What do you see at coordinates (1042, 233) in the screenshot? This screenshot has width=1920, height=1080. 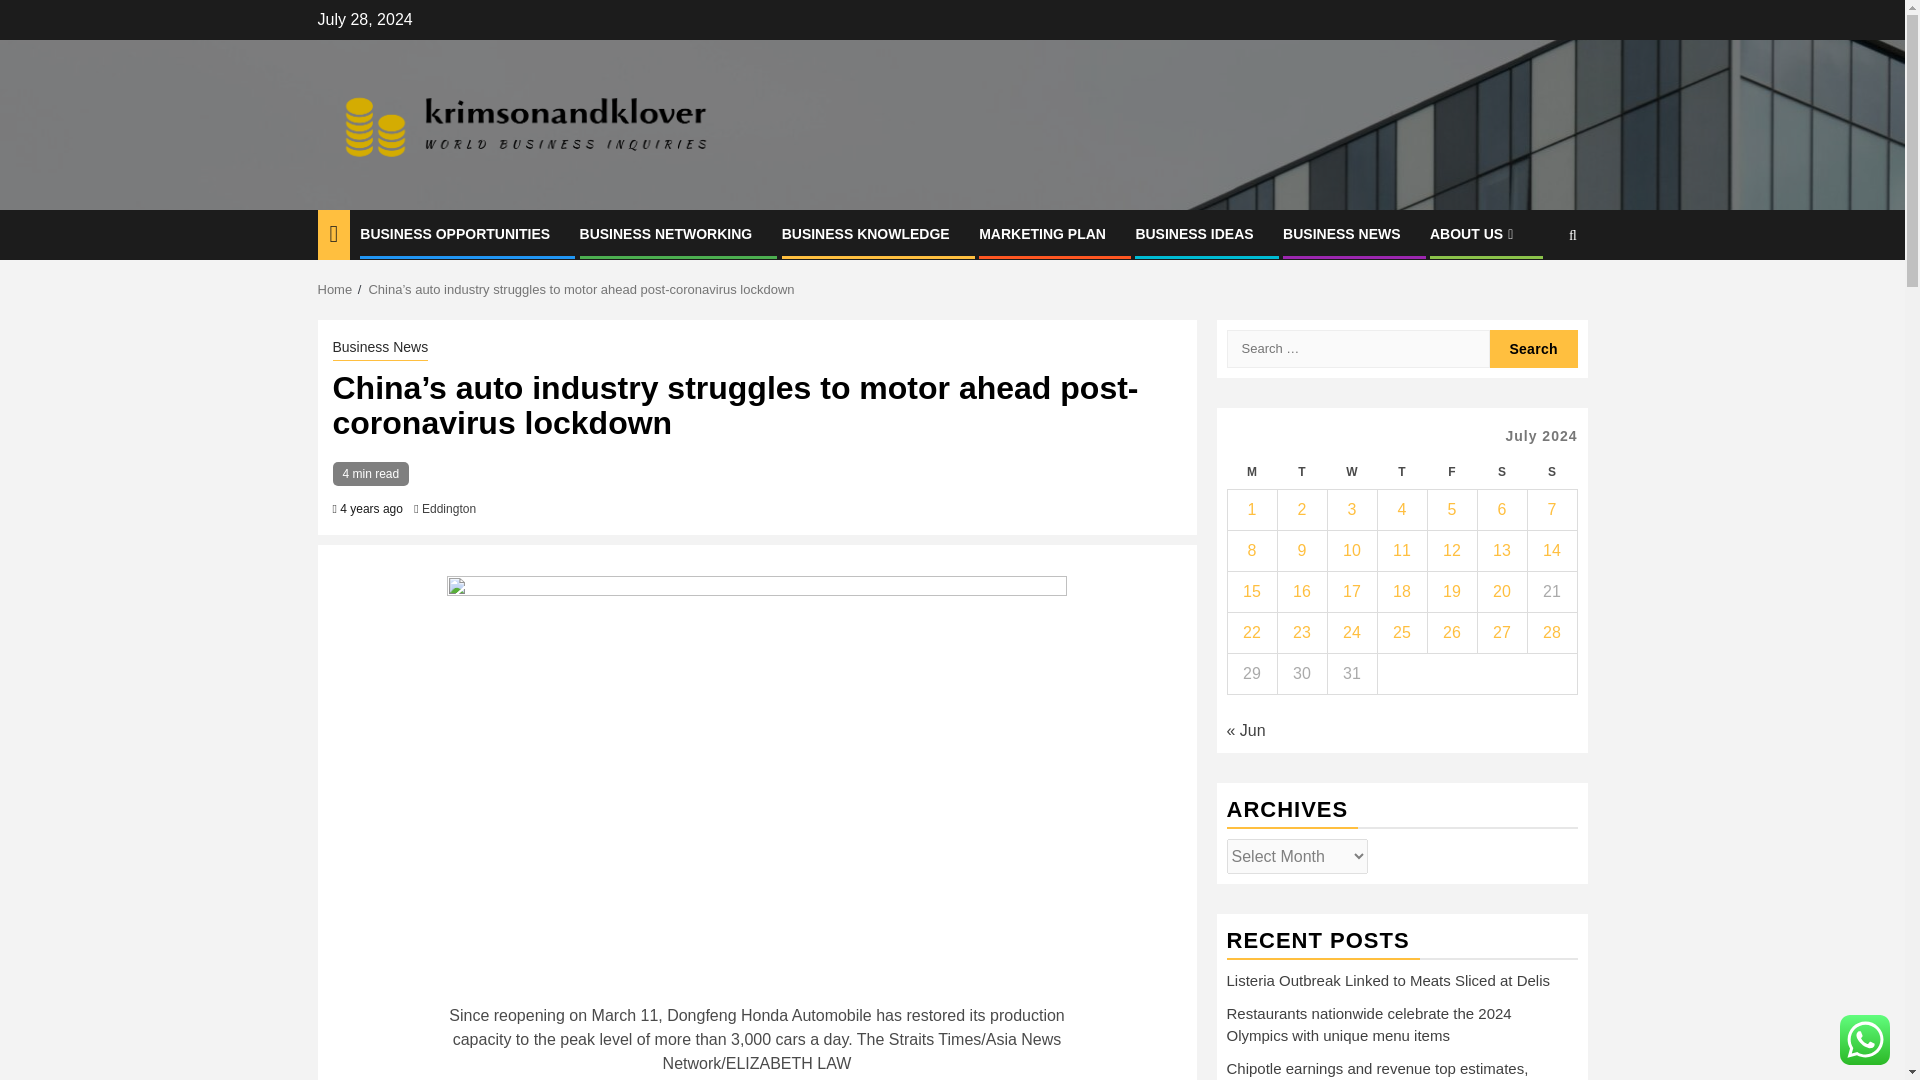 I see `MARKETING PLAN` at bounding box center [1042, 233].